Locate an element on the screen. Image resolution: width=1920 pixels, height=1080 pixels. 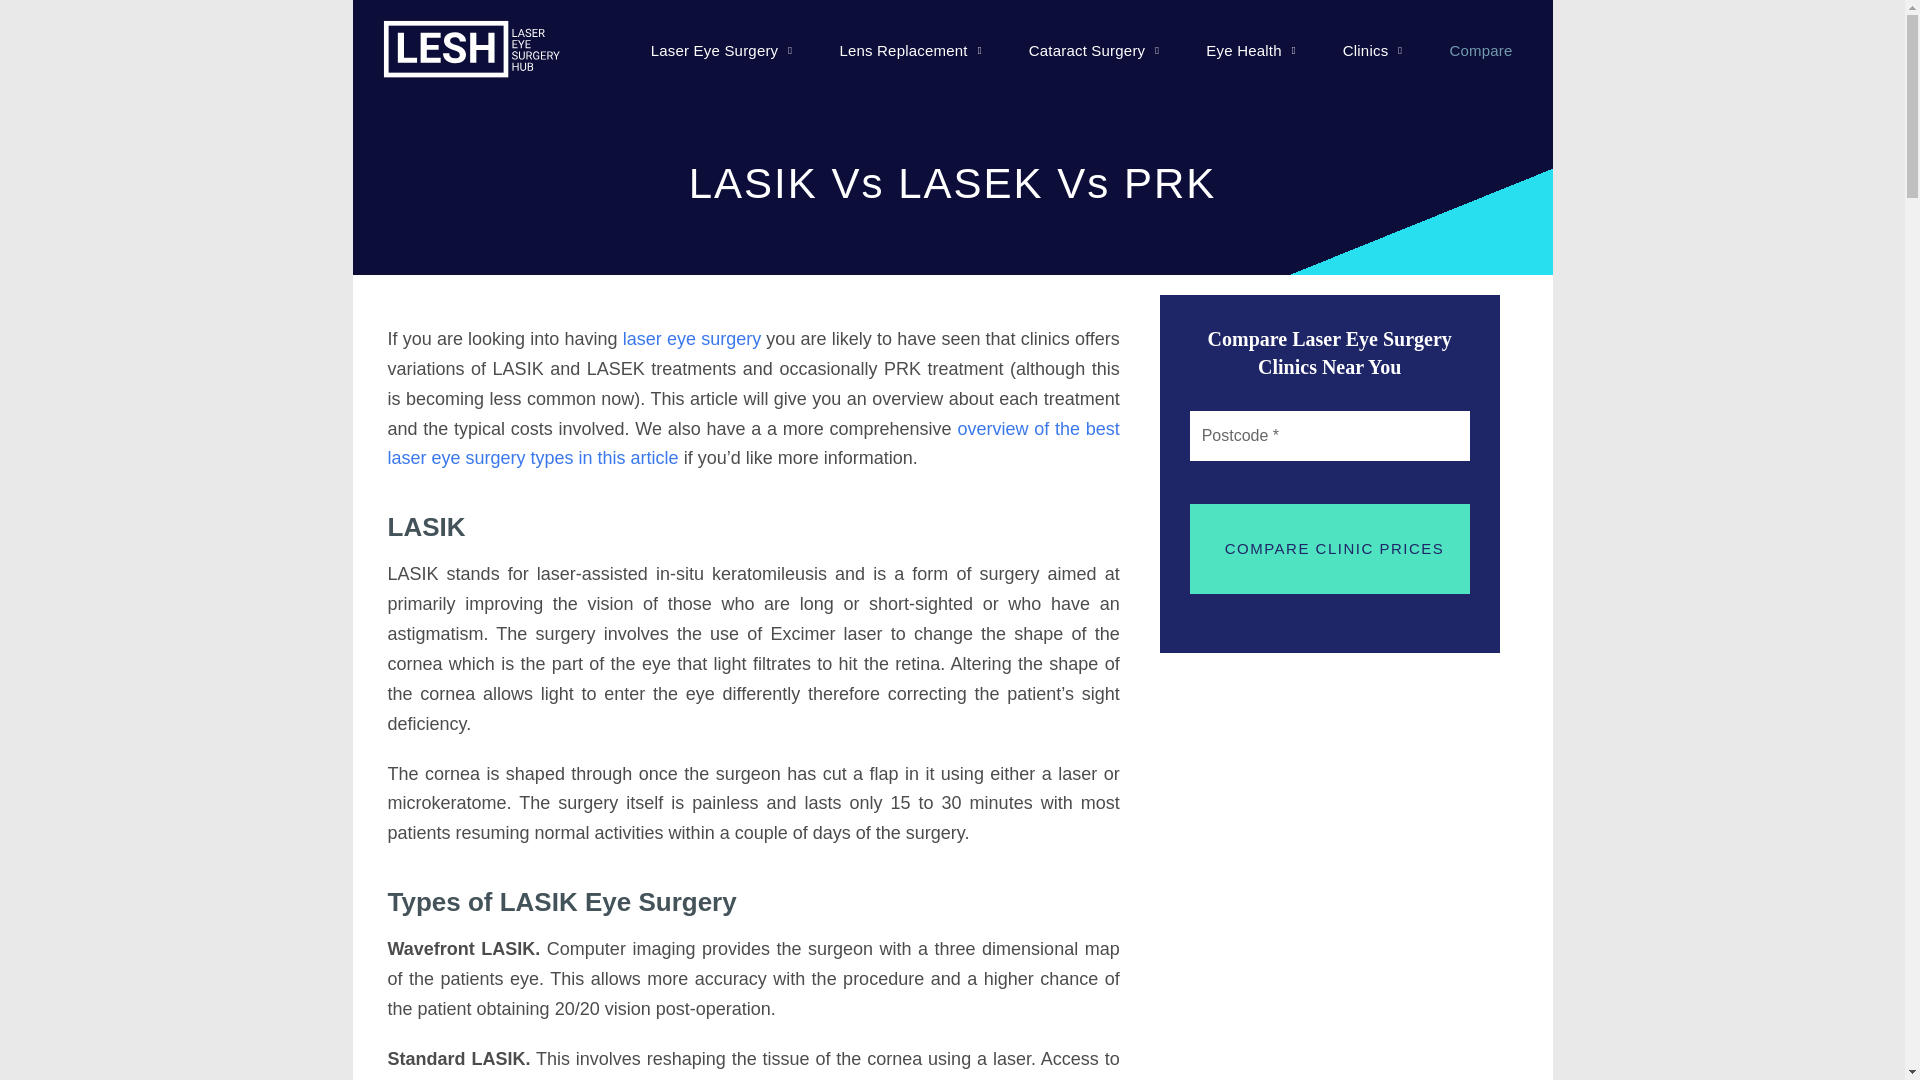
Laser Eye Surgery is located at coordinates (722, 50).